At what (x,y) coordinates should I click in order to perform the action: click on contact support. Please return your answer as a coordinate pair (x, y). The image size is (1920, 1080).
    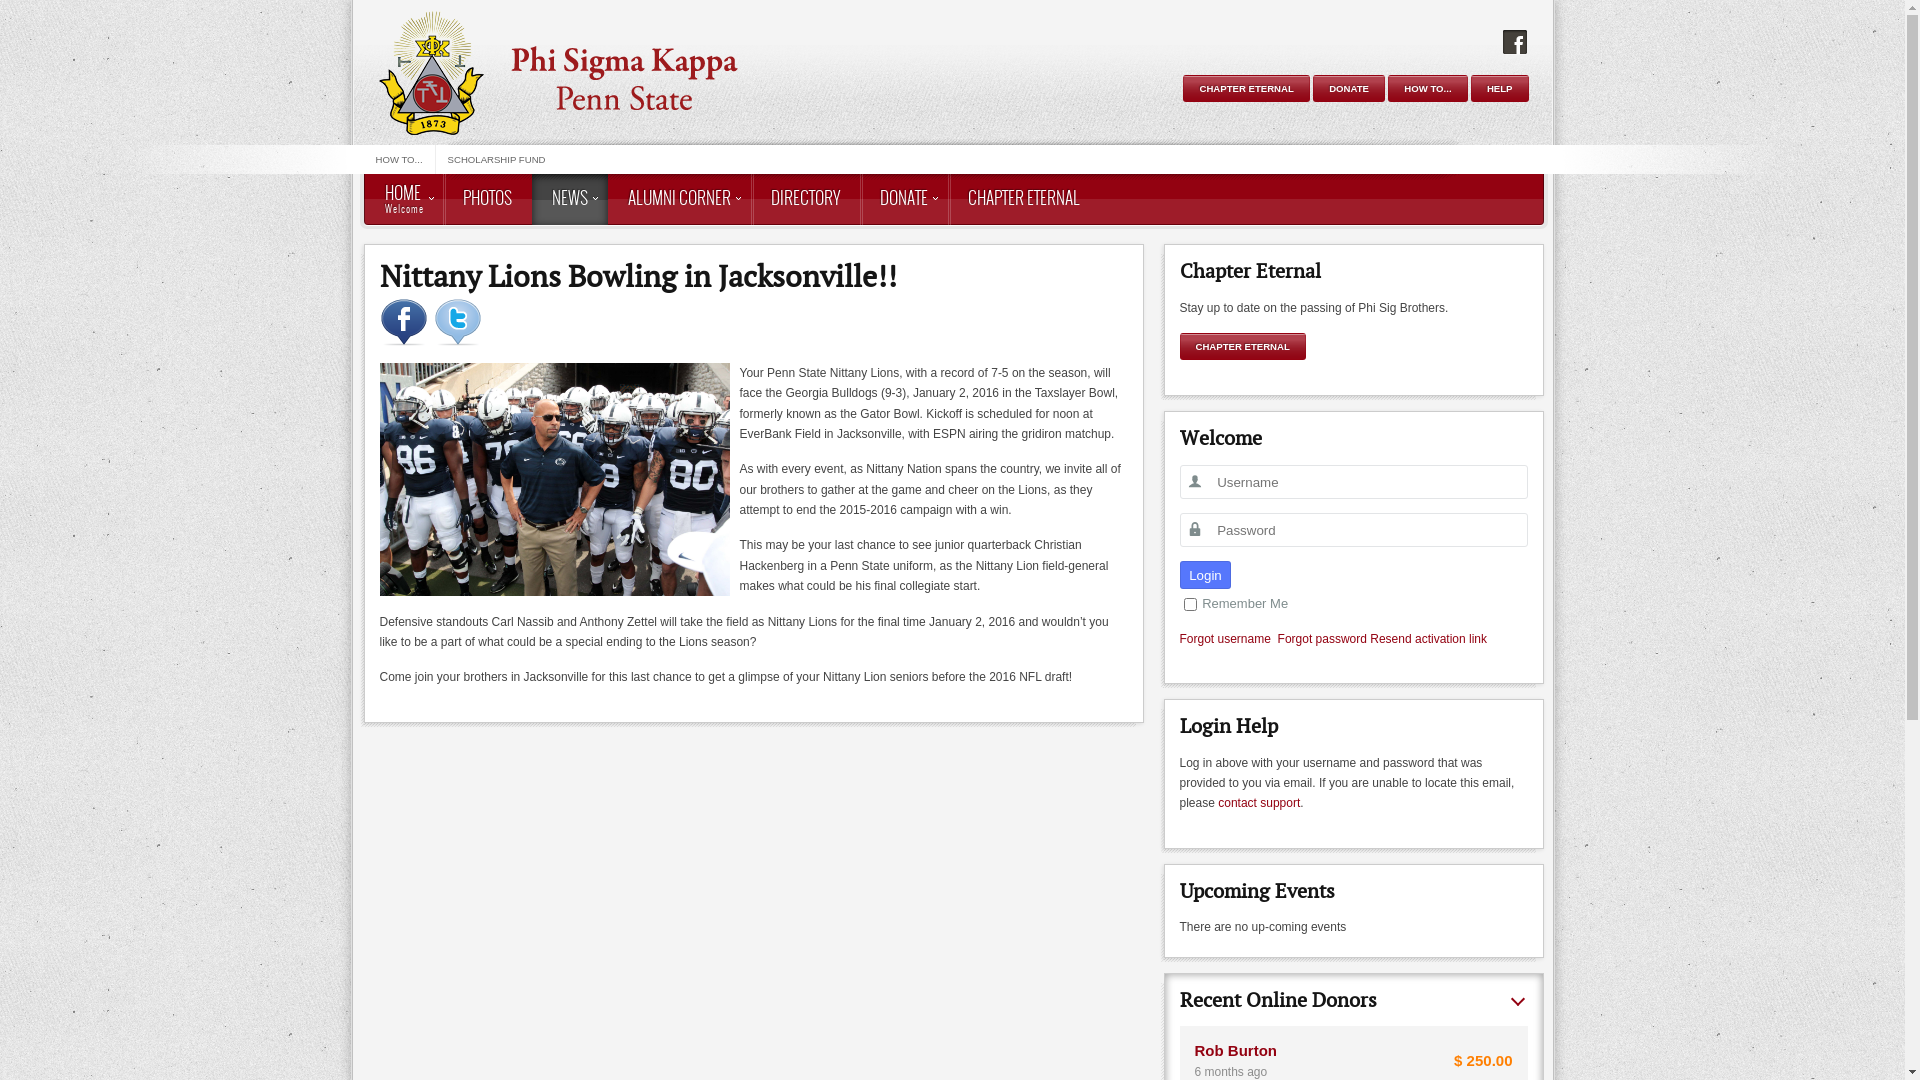
    Looking at the image, I should click on (1259, 803).